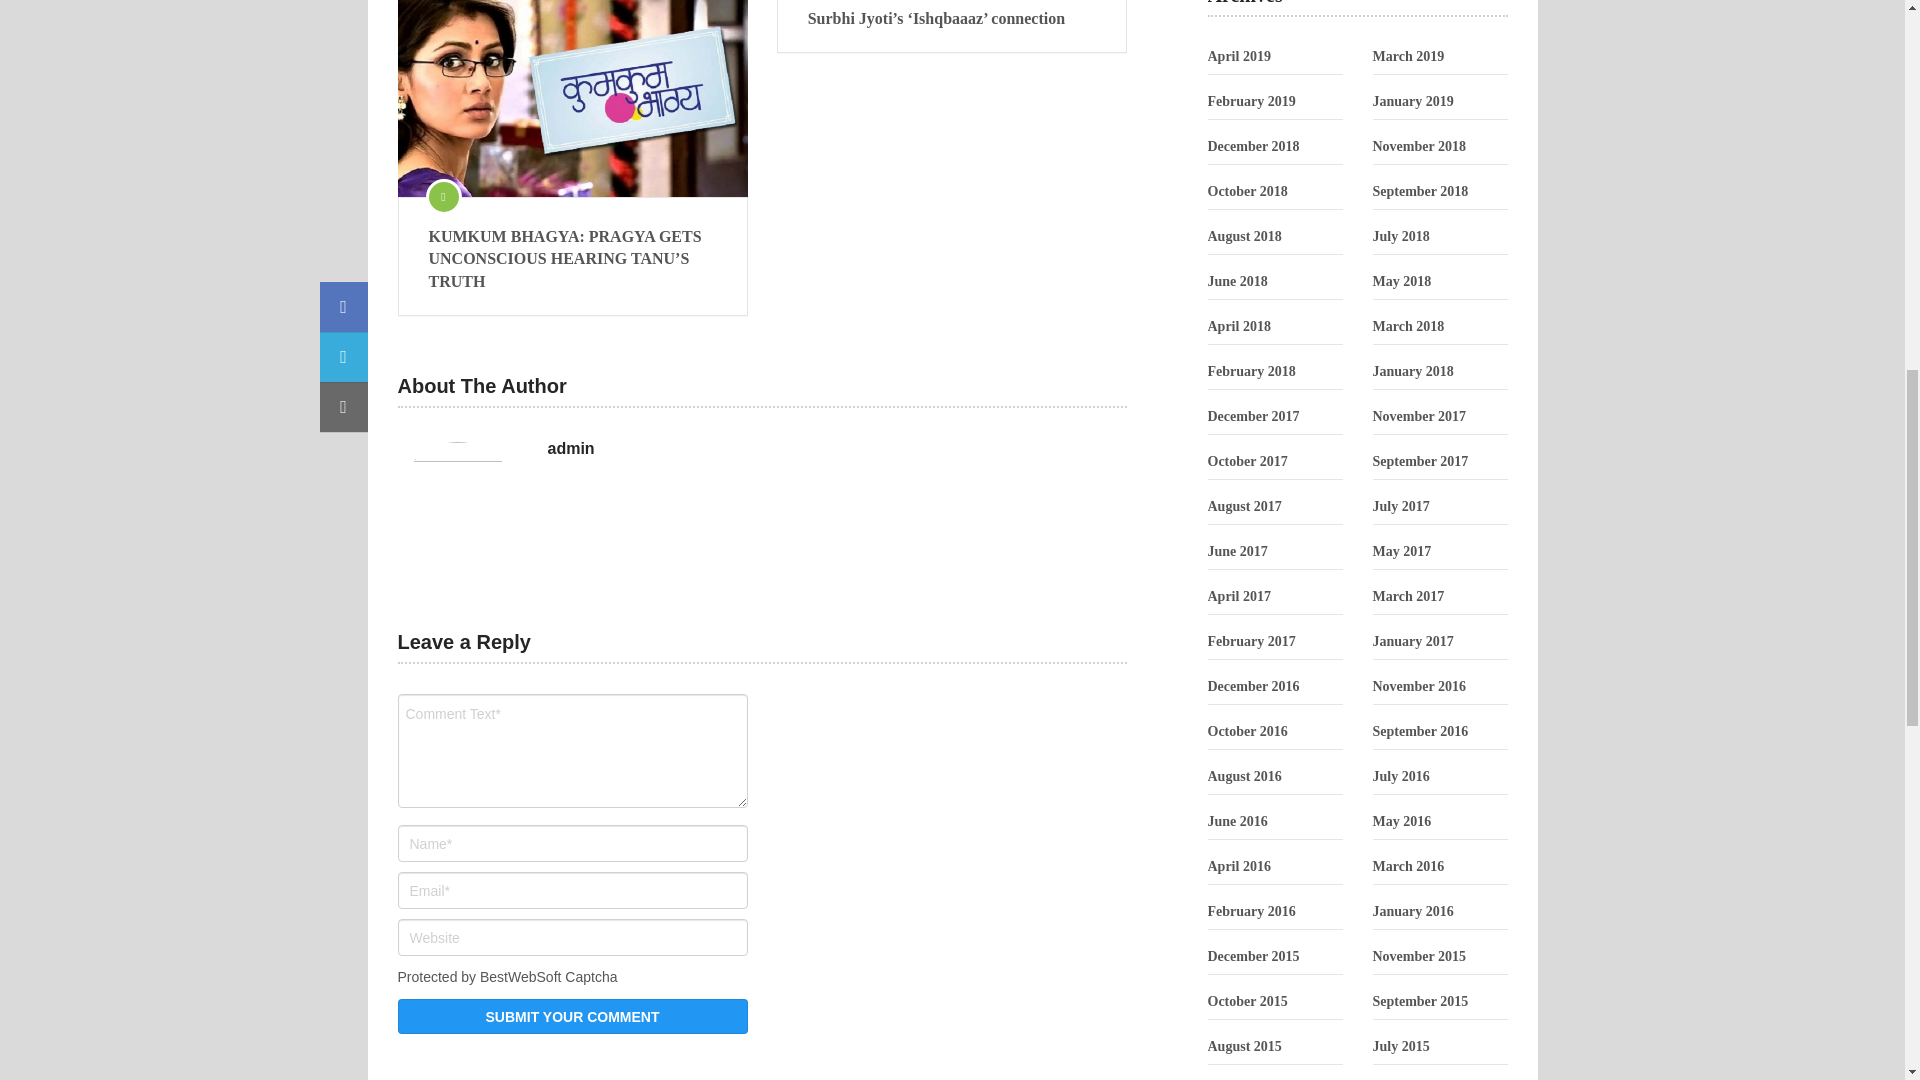  Describe the element at coordinates (571, 449) in the screenshot. I see `admin` at that location.